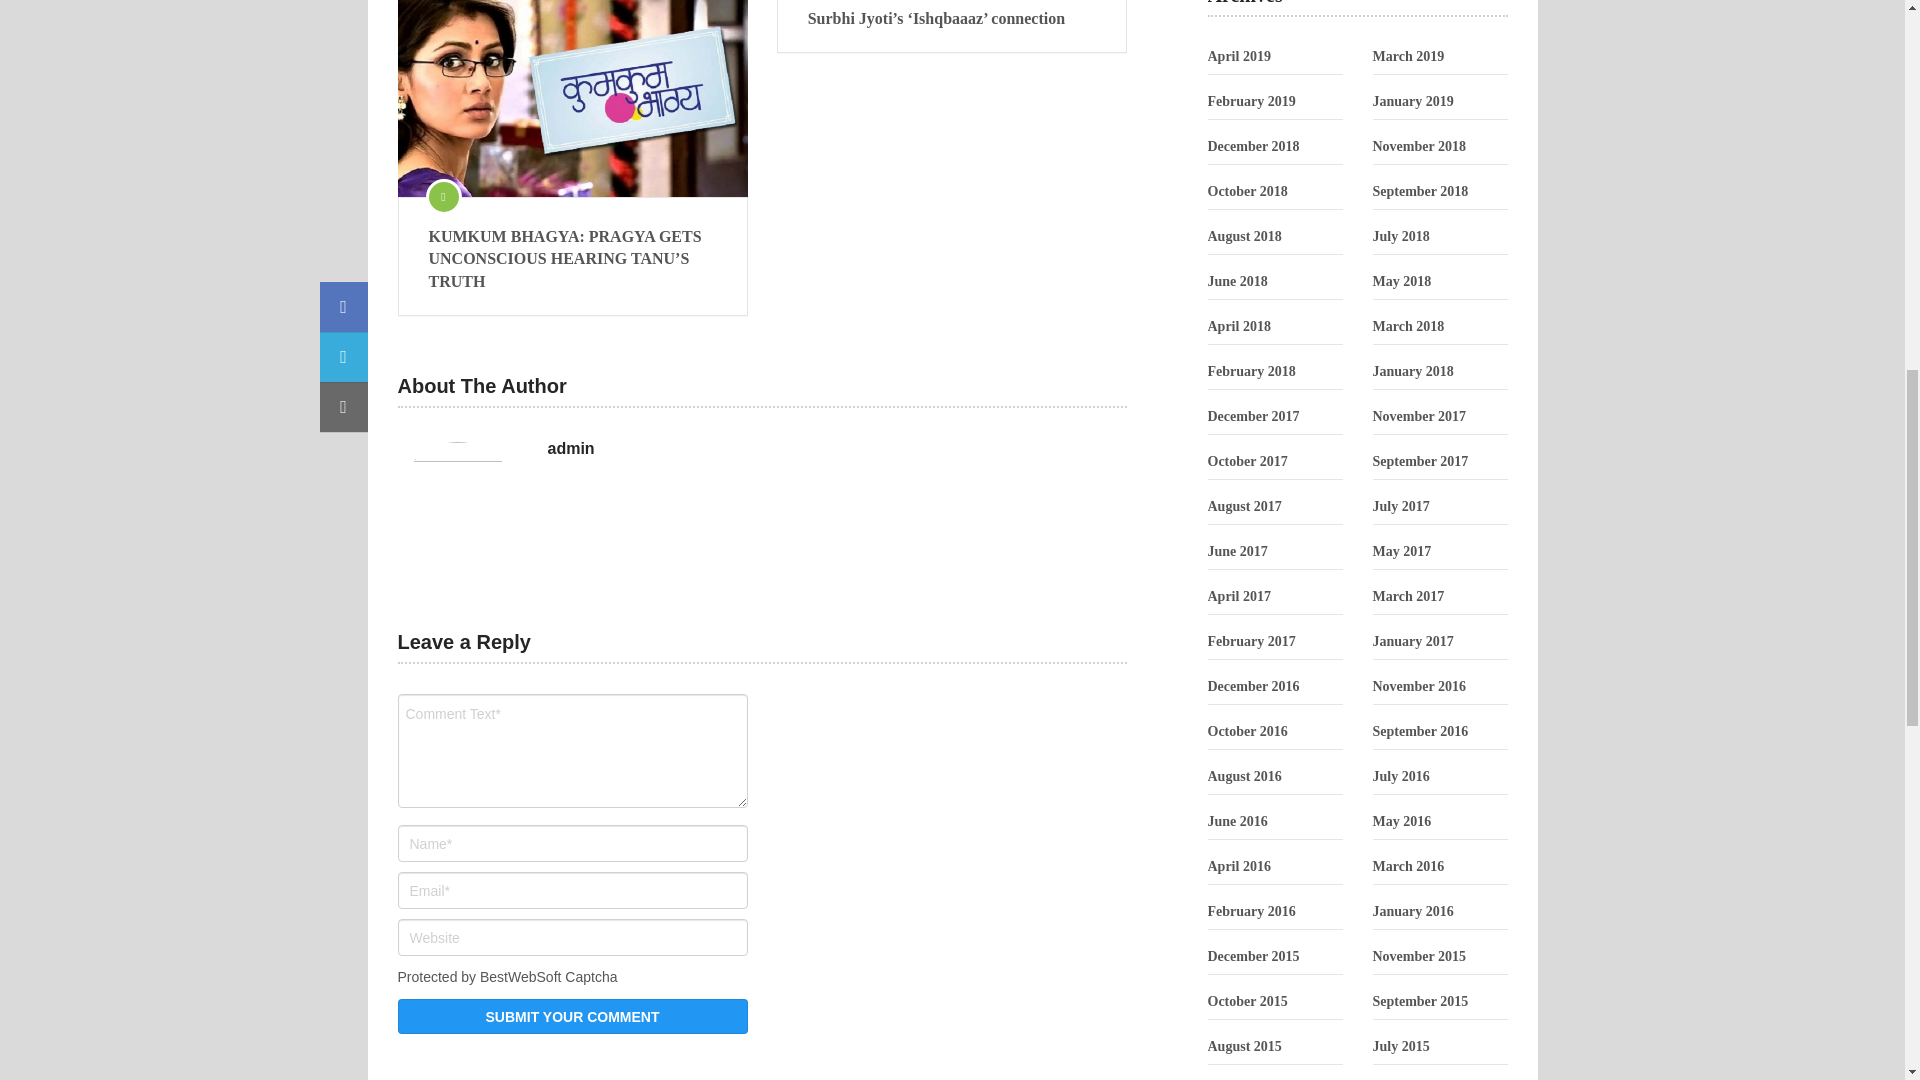  Describe the element at coordinates (571, 449) in the screenshot. I see `admin` at that location.